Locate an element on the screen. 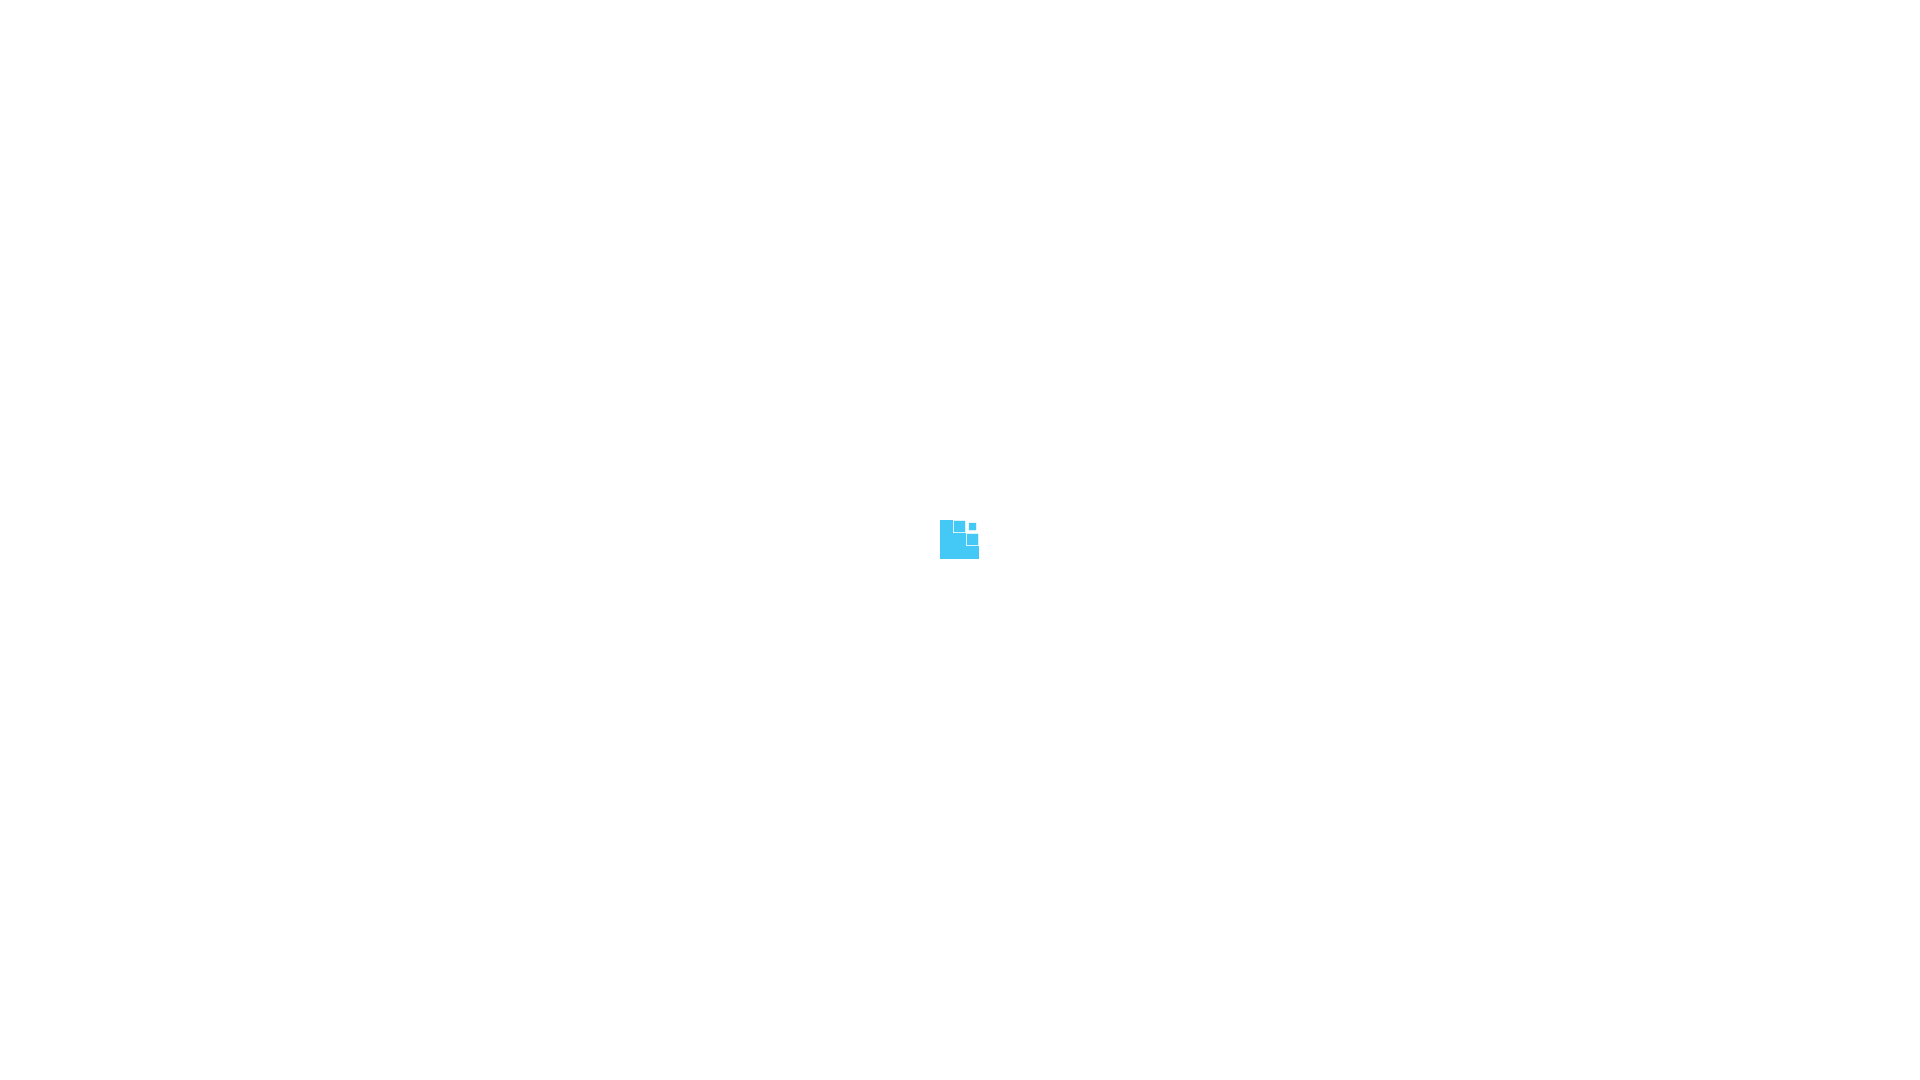 This screenshot has height=1080, width=1920. Home is located at coordinates (614, 12).